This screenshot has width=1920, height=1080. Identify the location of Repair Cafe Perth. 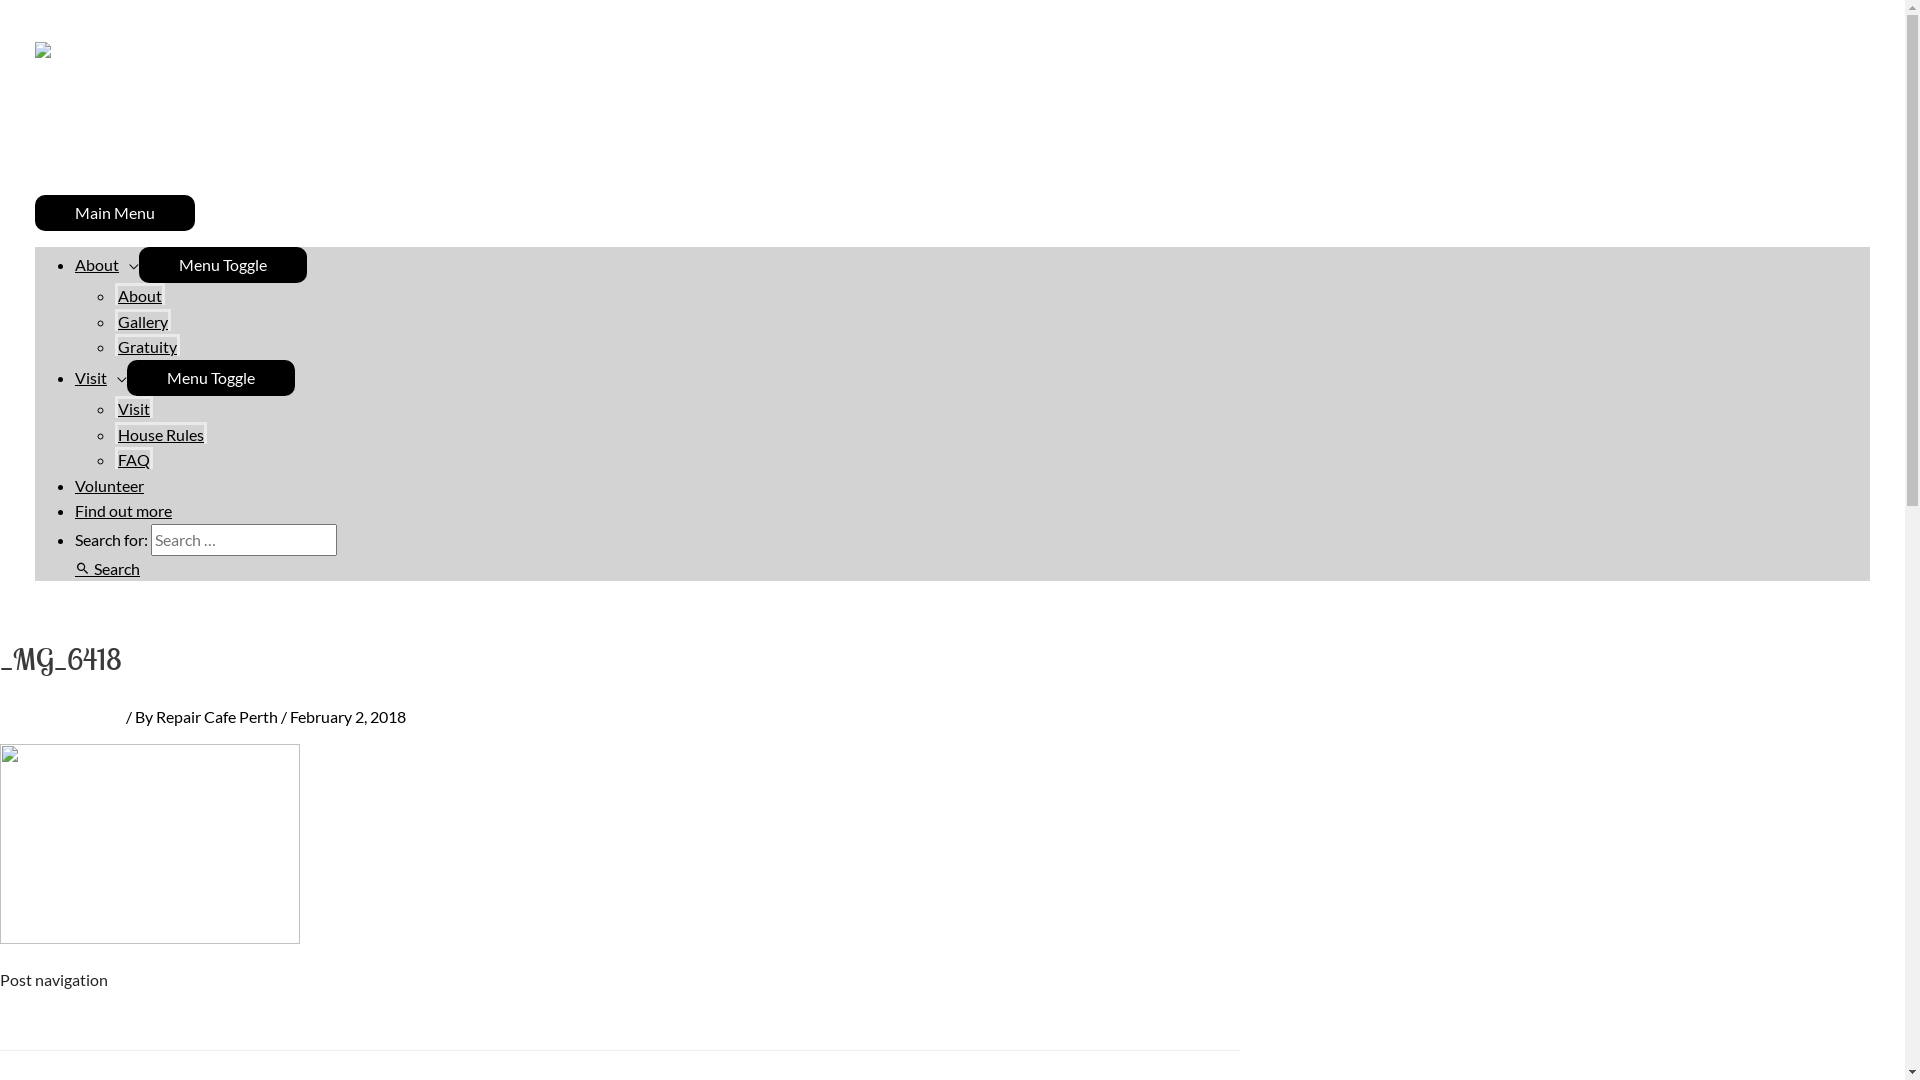
(133, 182).